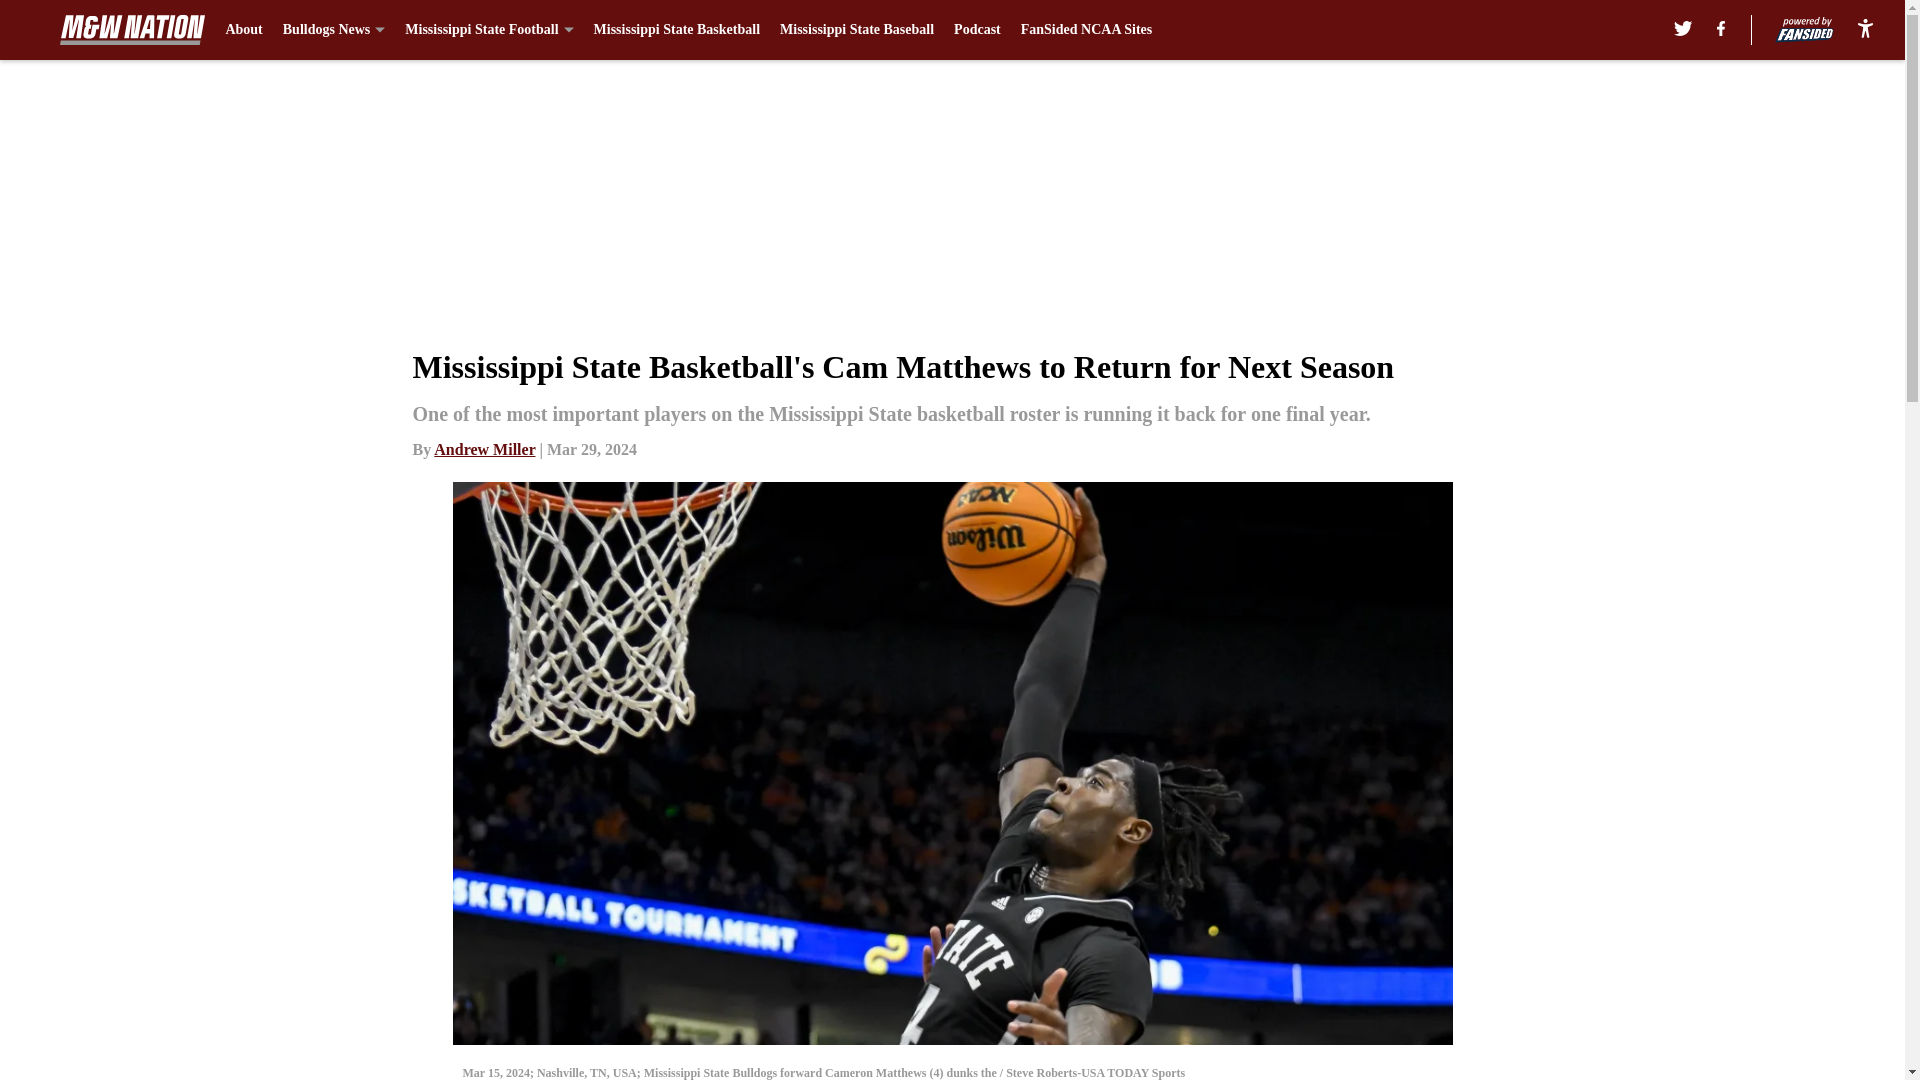 This screenshot has height=1080, width=1920. What do you see at coordinates (1086, 30) in the screenshot?
I see `FanSided NCAA Sites` at bounding box center [1086, 30].